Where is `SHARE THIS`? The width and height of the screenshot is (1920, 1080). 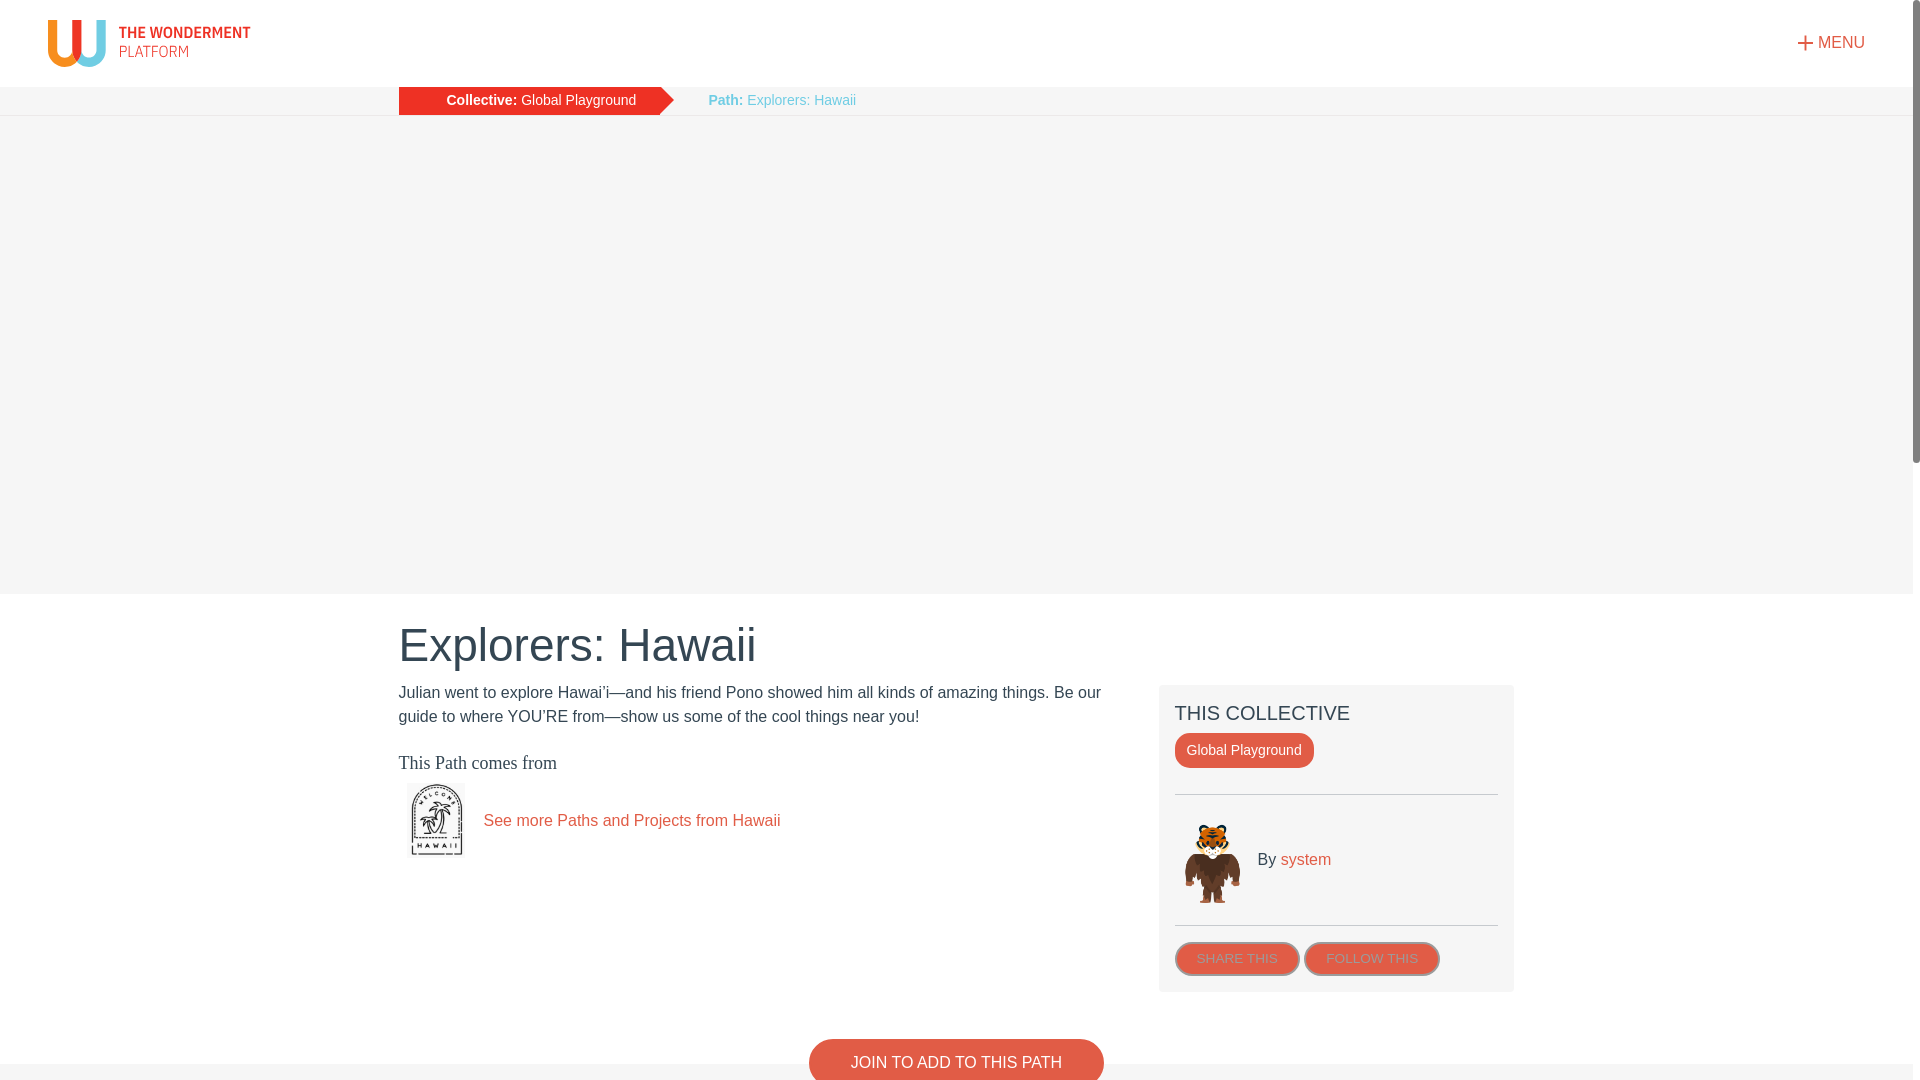 SHARE THIS is located at coordinates (1236, 958).